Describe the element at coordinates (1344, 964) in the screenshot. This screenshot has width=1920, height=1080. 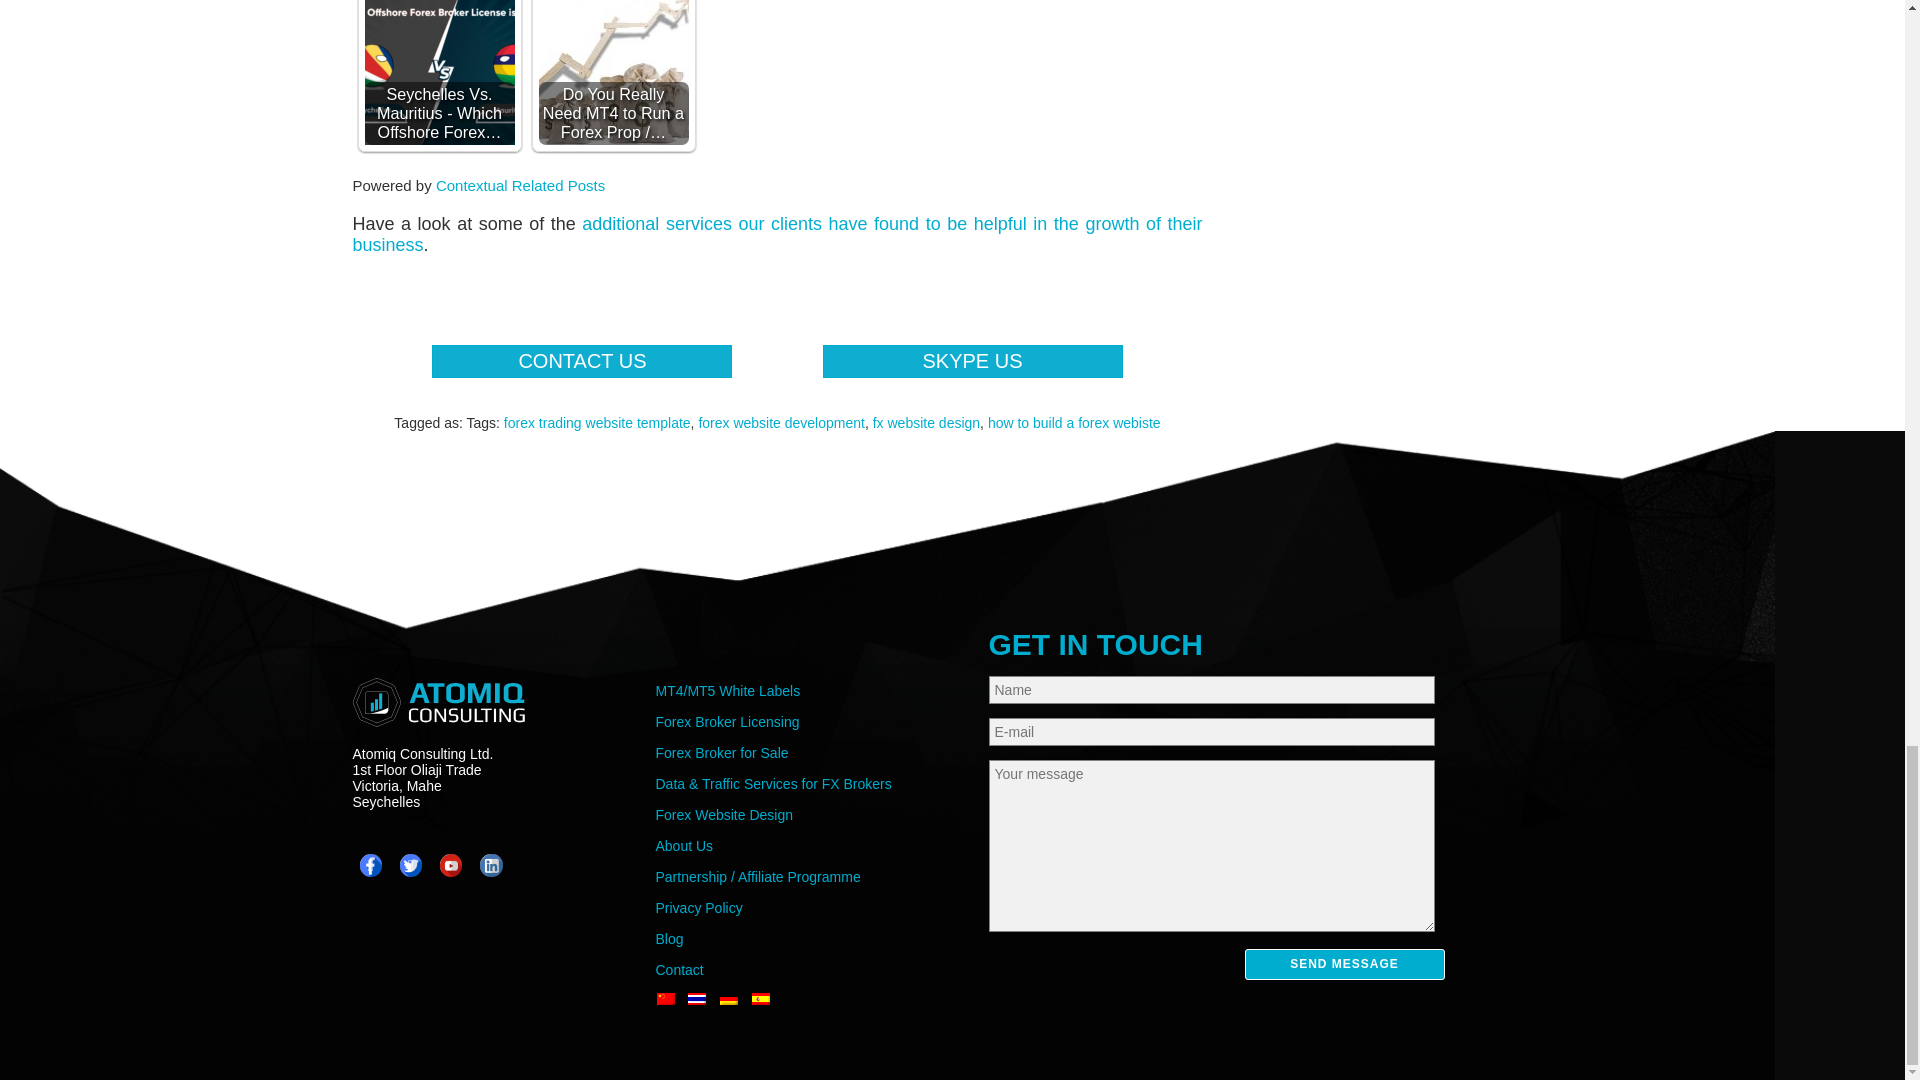
I see `SEND MESSAGE` at that location.